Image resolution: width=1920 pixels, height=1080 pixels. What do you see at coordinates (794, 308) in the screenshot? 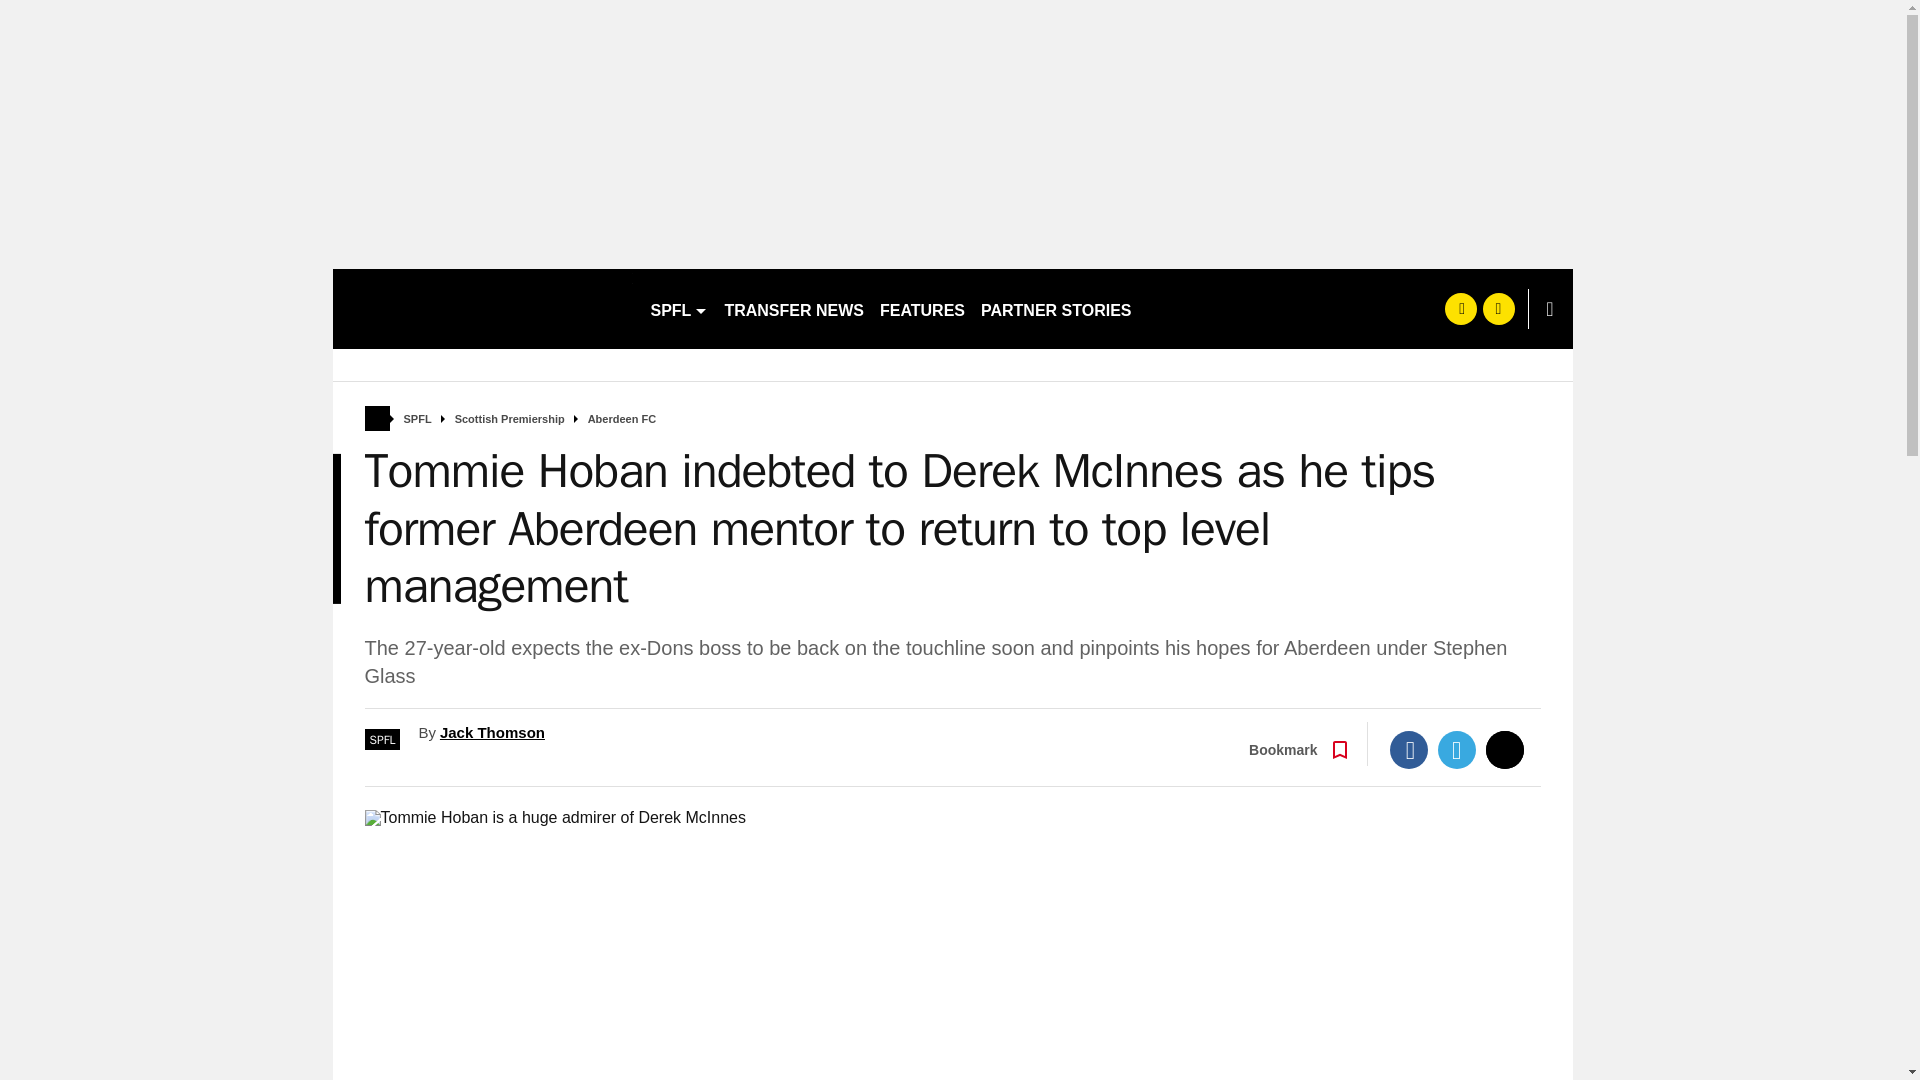
I see `TRANSFER NEWS` at bounding box center [794, 308].